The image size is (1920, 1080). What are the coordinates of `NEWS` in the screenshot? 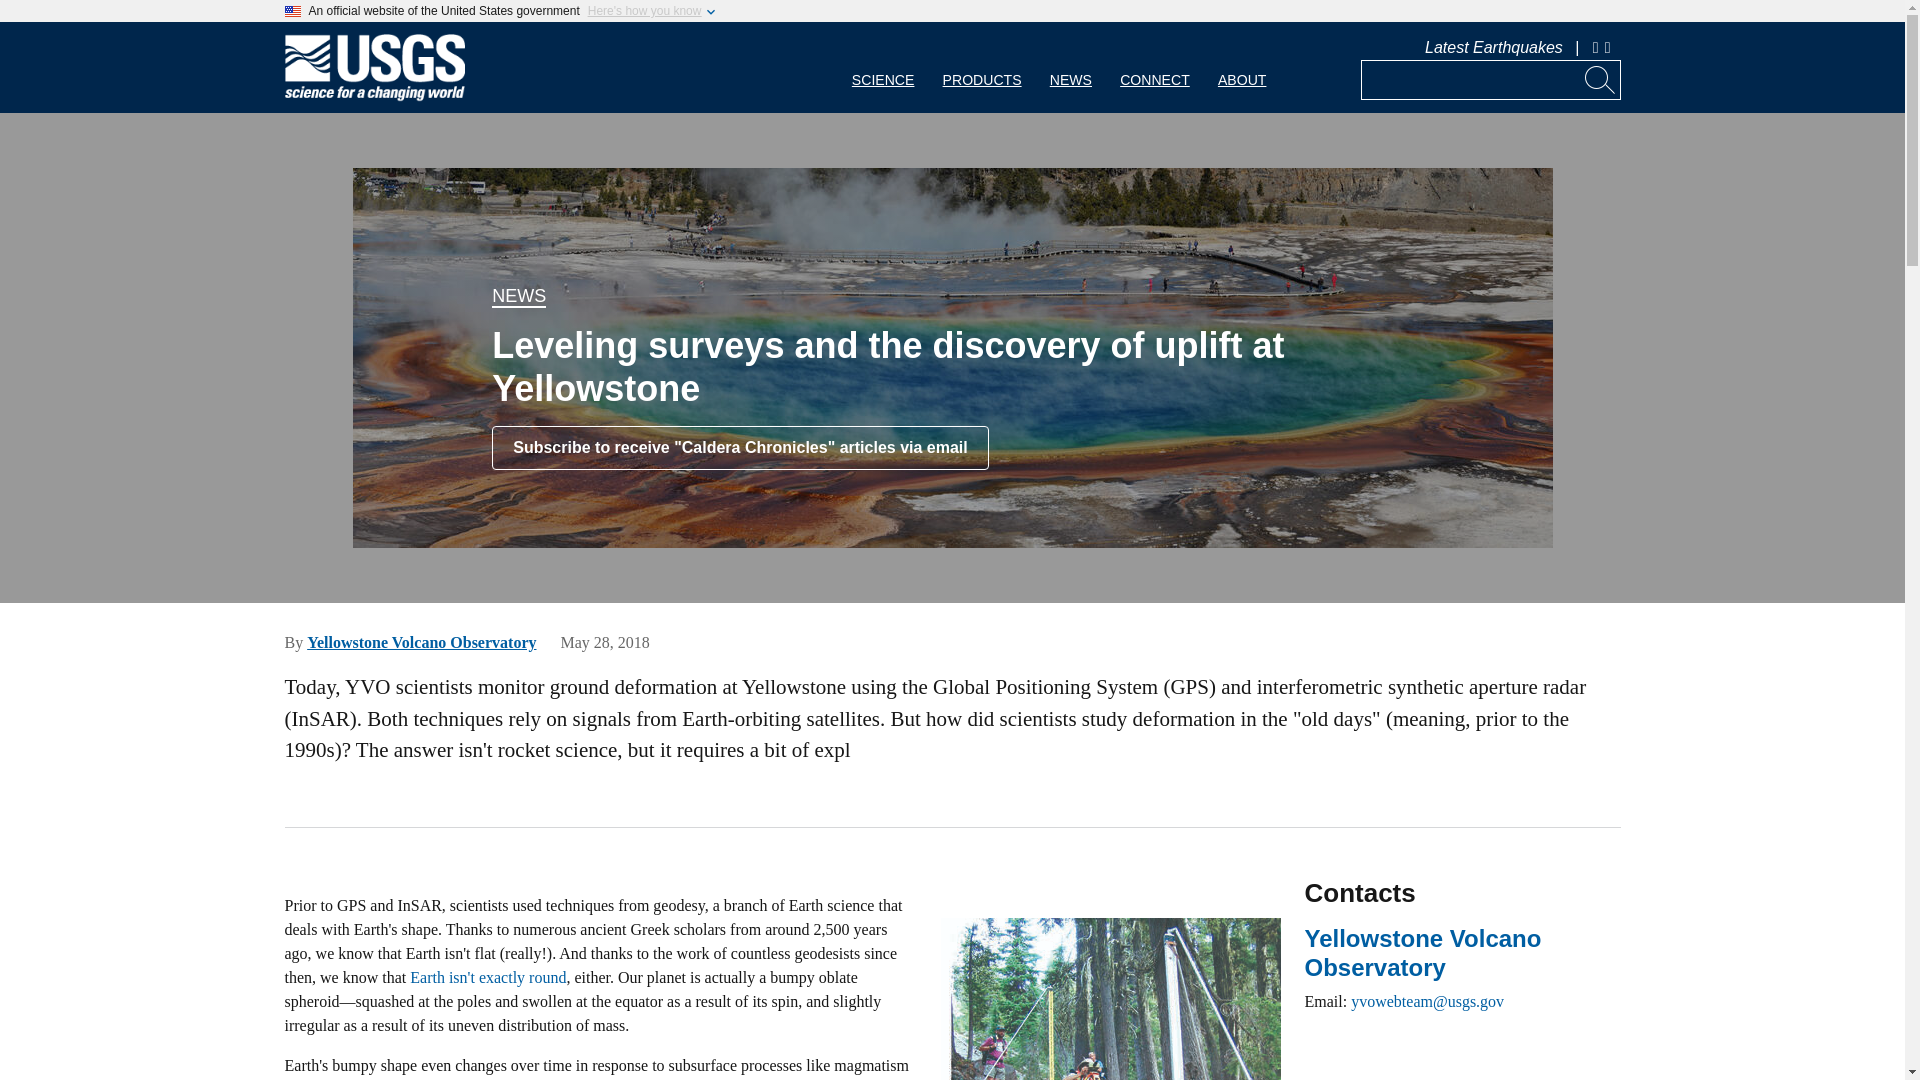 It's located at (1070, 67).